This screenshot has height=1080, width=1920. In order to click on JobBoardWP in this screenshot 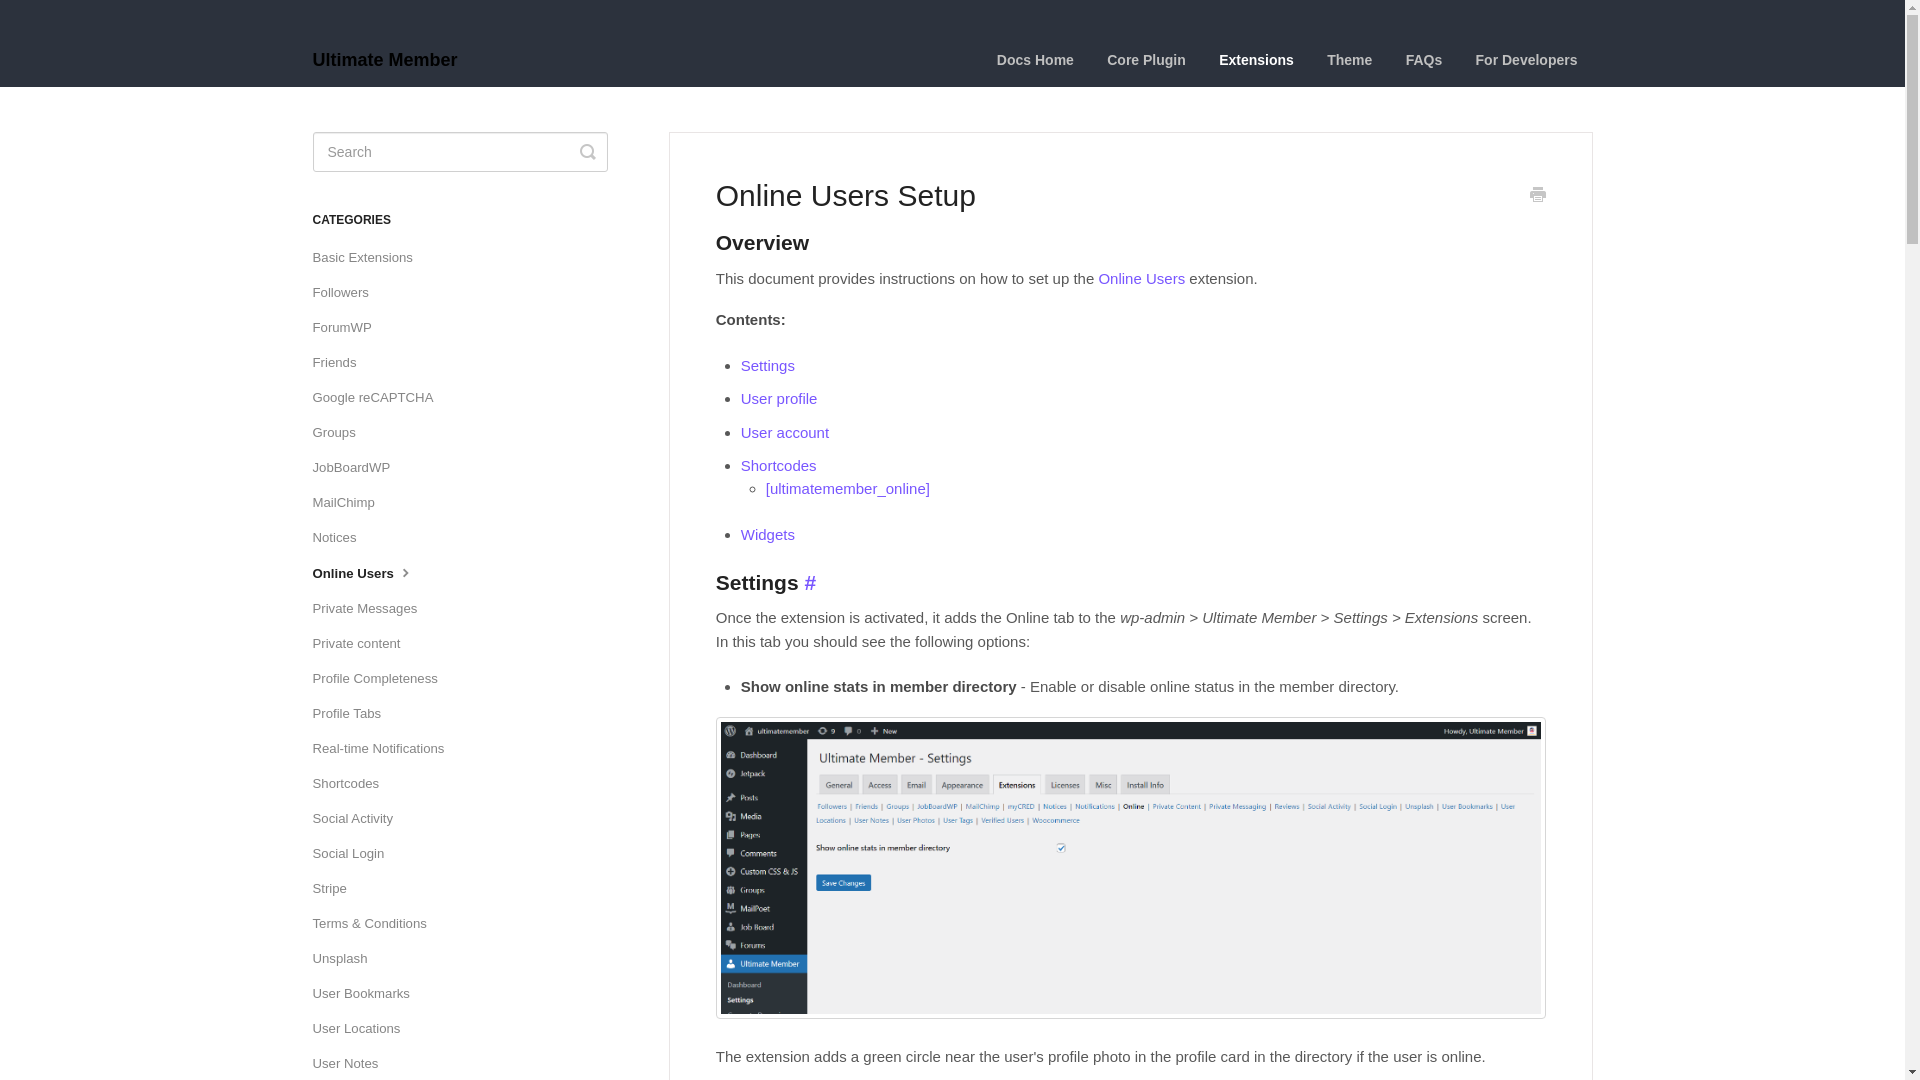, I will do `click(358, 468)`.